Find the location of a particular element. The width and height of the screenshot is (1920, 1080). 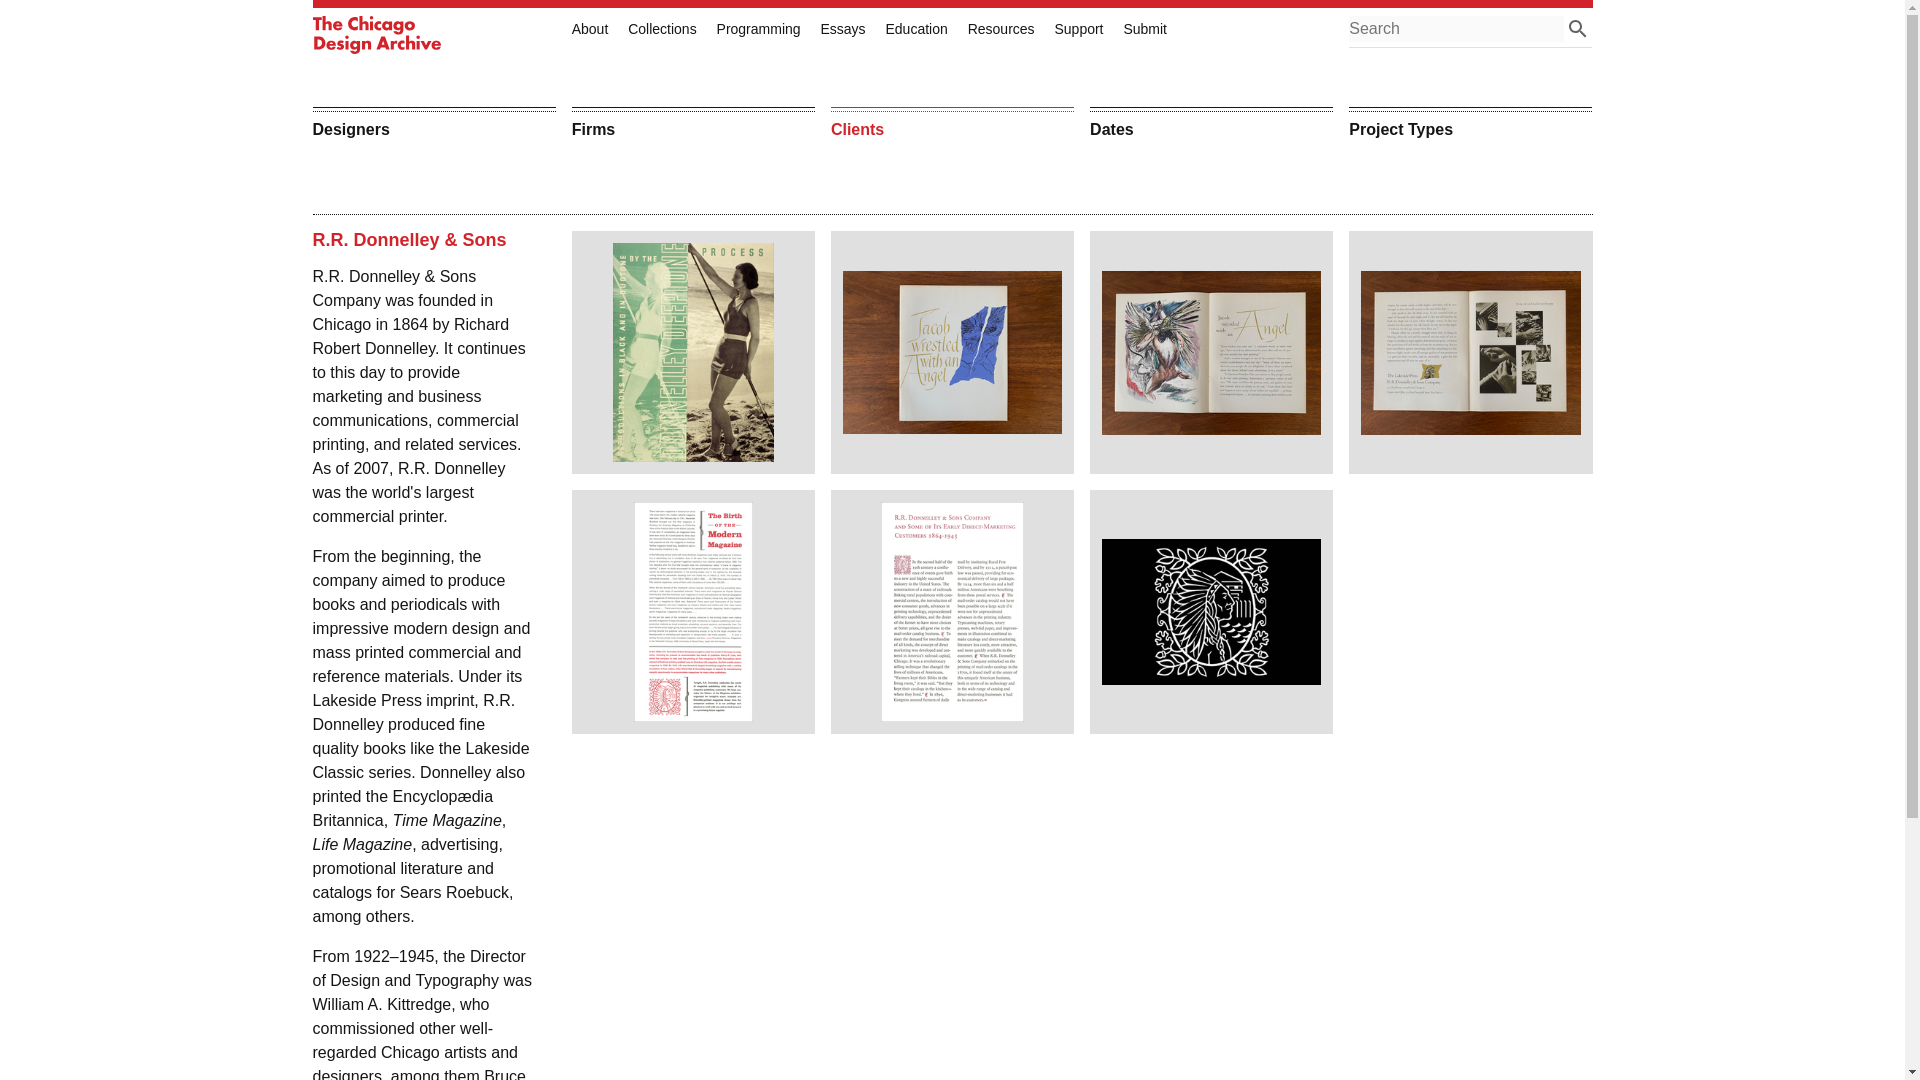

Resources is located at coordinates (1000, 28).